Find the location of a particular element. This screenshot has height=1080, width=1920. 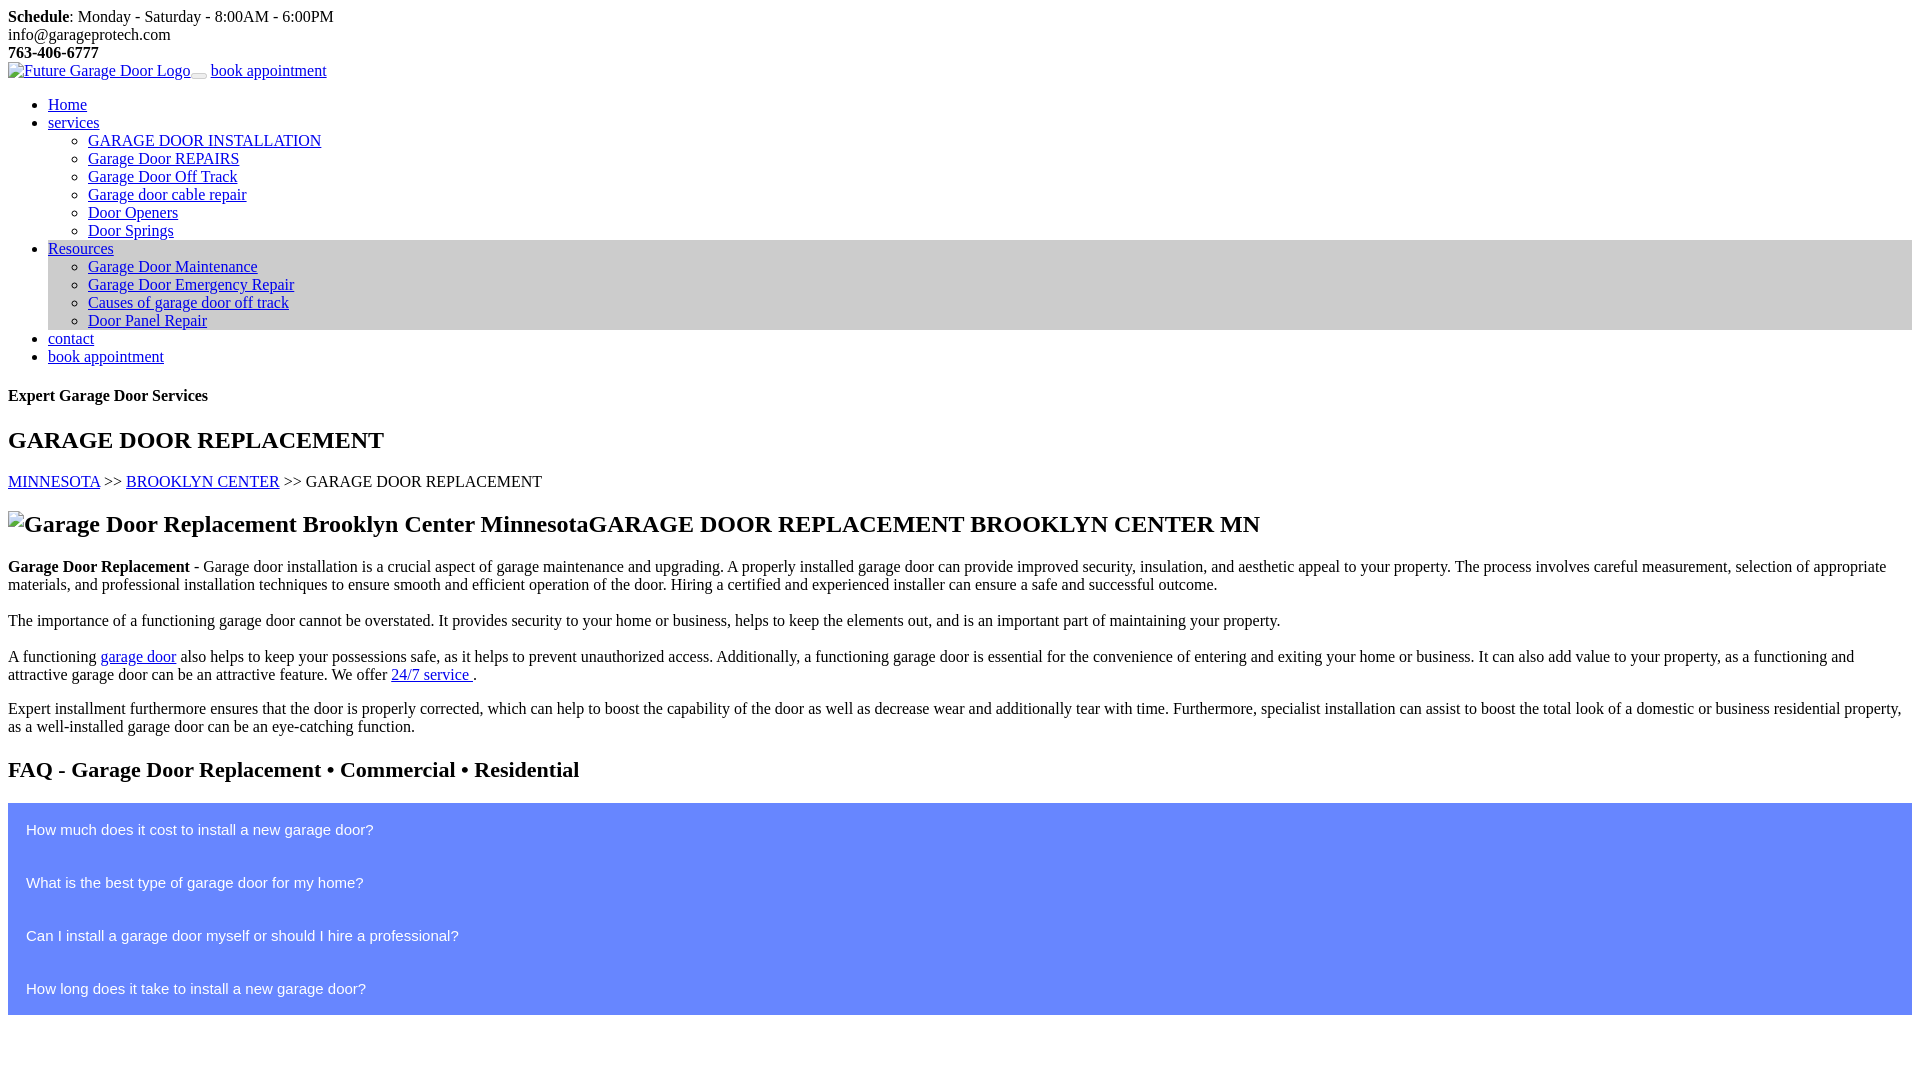

Garage Door Emergency Repair is located at coordinates (190, 284).